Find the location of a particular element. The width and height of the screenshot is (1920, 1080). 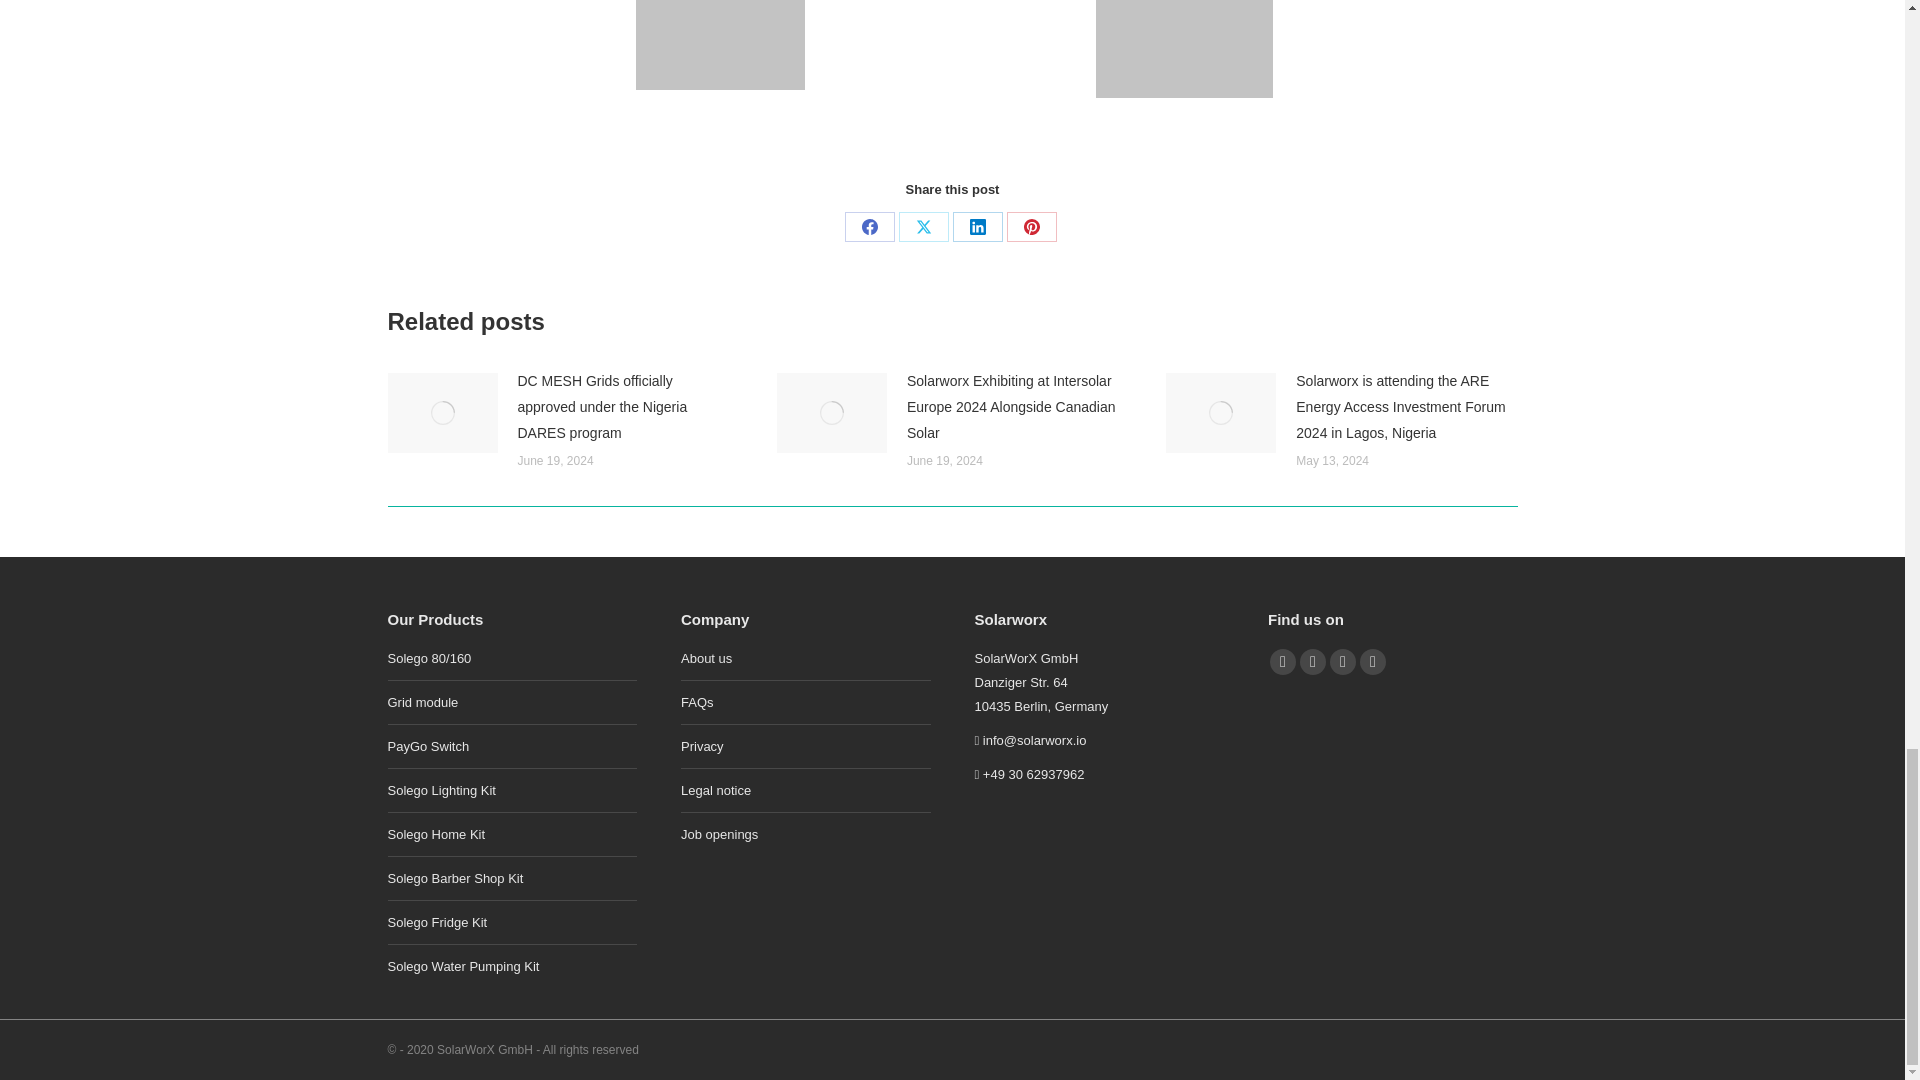

YouTube page opens in new window is located at coordinates (1312, 662).